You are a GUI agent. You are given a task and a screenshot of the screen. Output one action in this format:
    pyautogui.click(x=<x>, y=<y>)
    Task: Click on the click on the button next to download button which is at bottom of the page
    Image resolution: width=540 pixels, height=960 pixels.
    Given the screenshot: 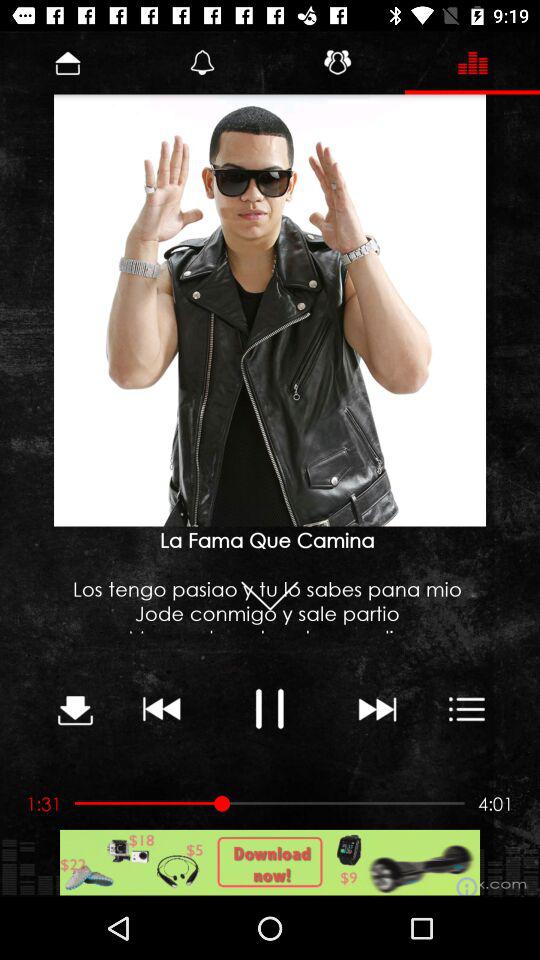 What is the action you would take?
    pyautogui.click(x=162, y=708)
    